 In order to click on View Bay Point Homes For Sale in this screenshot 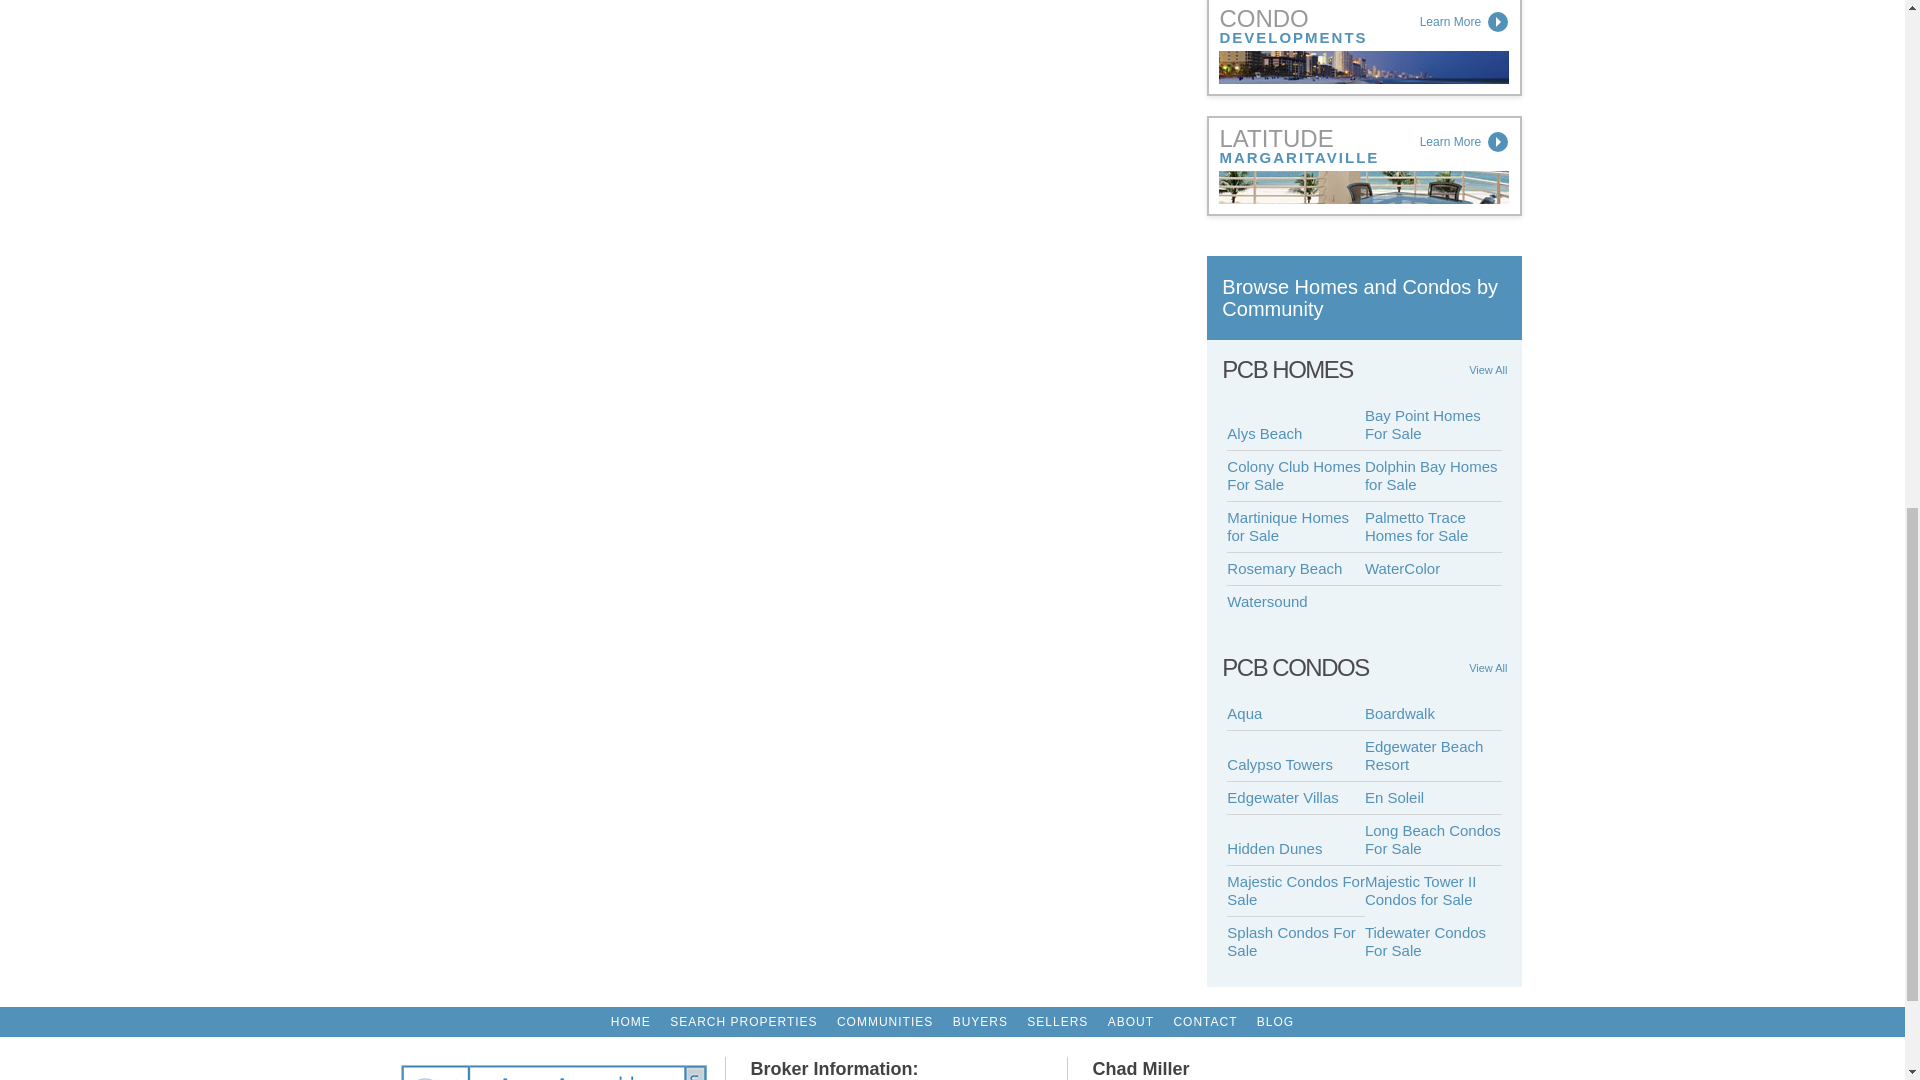, I will do `click(1434, 425)`.